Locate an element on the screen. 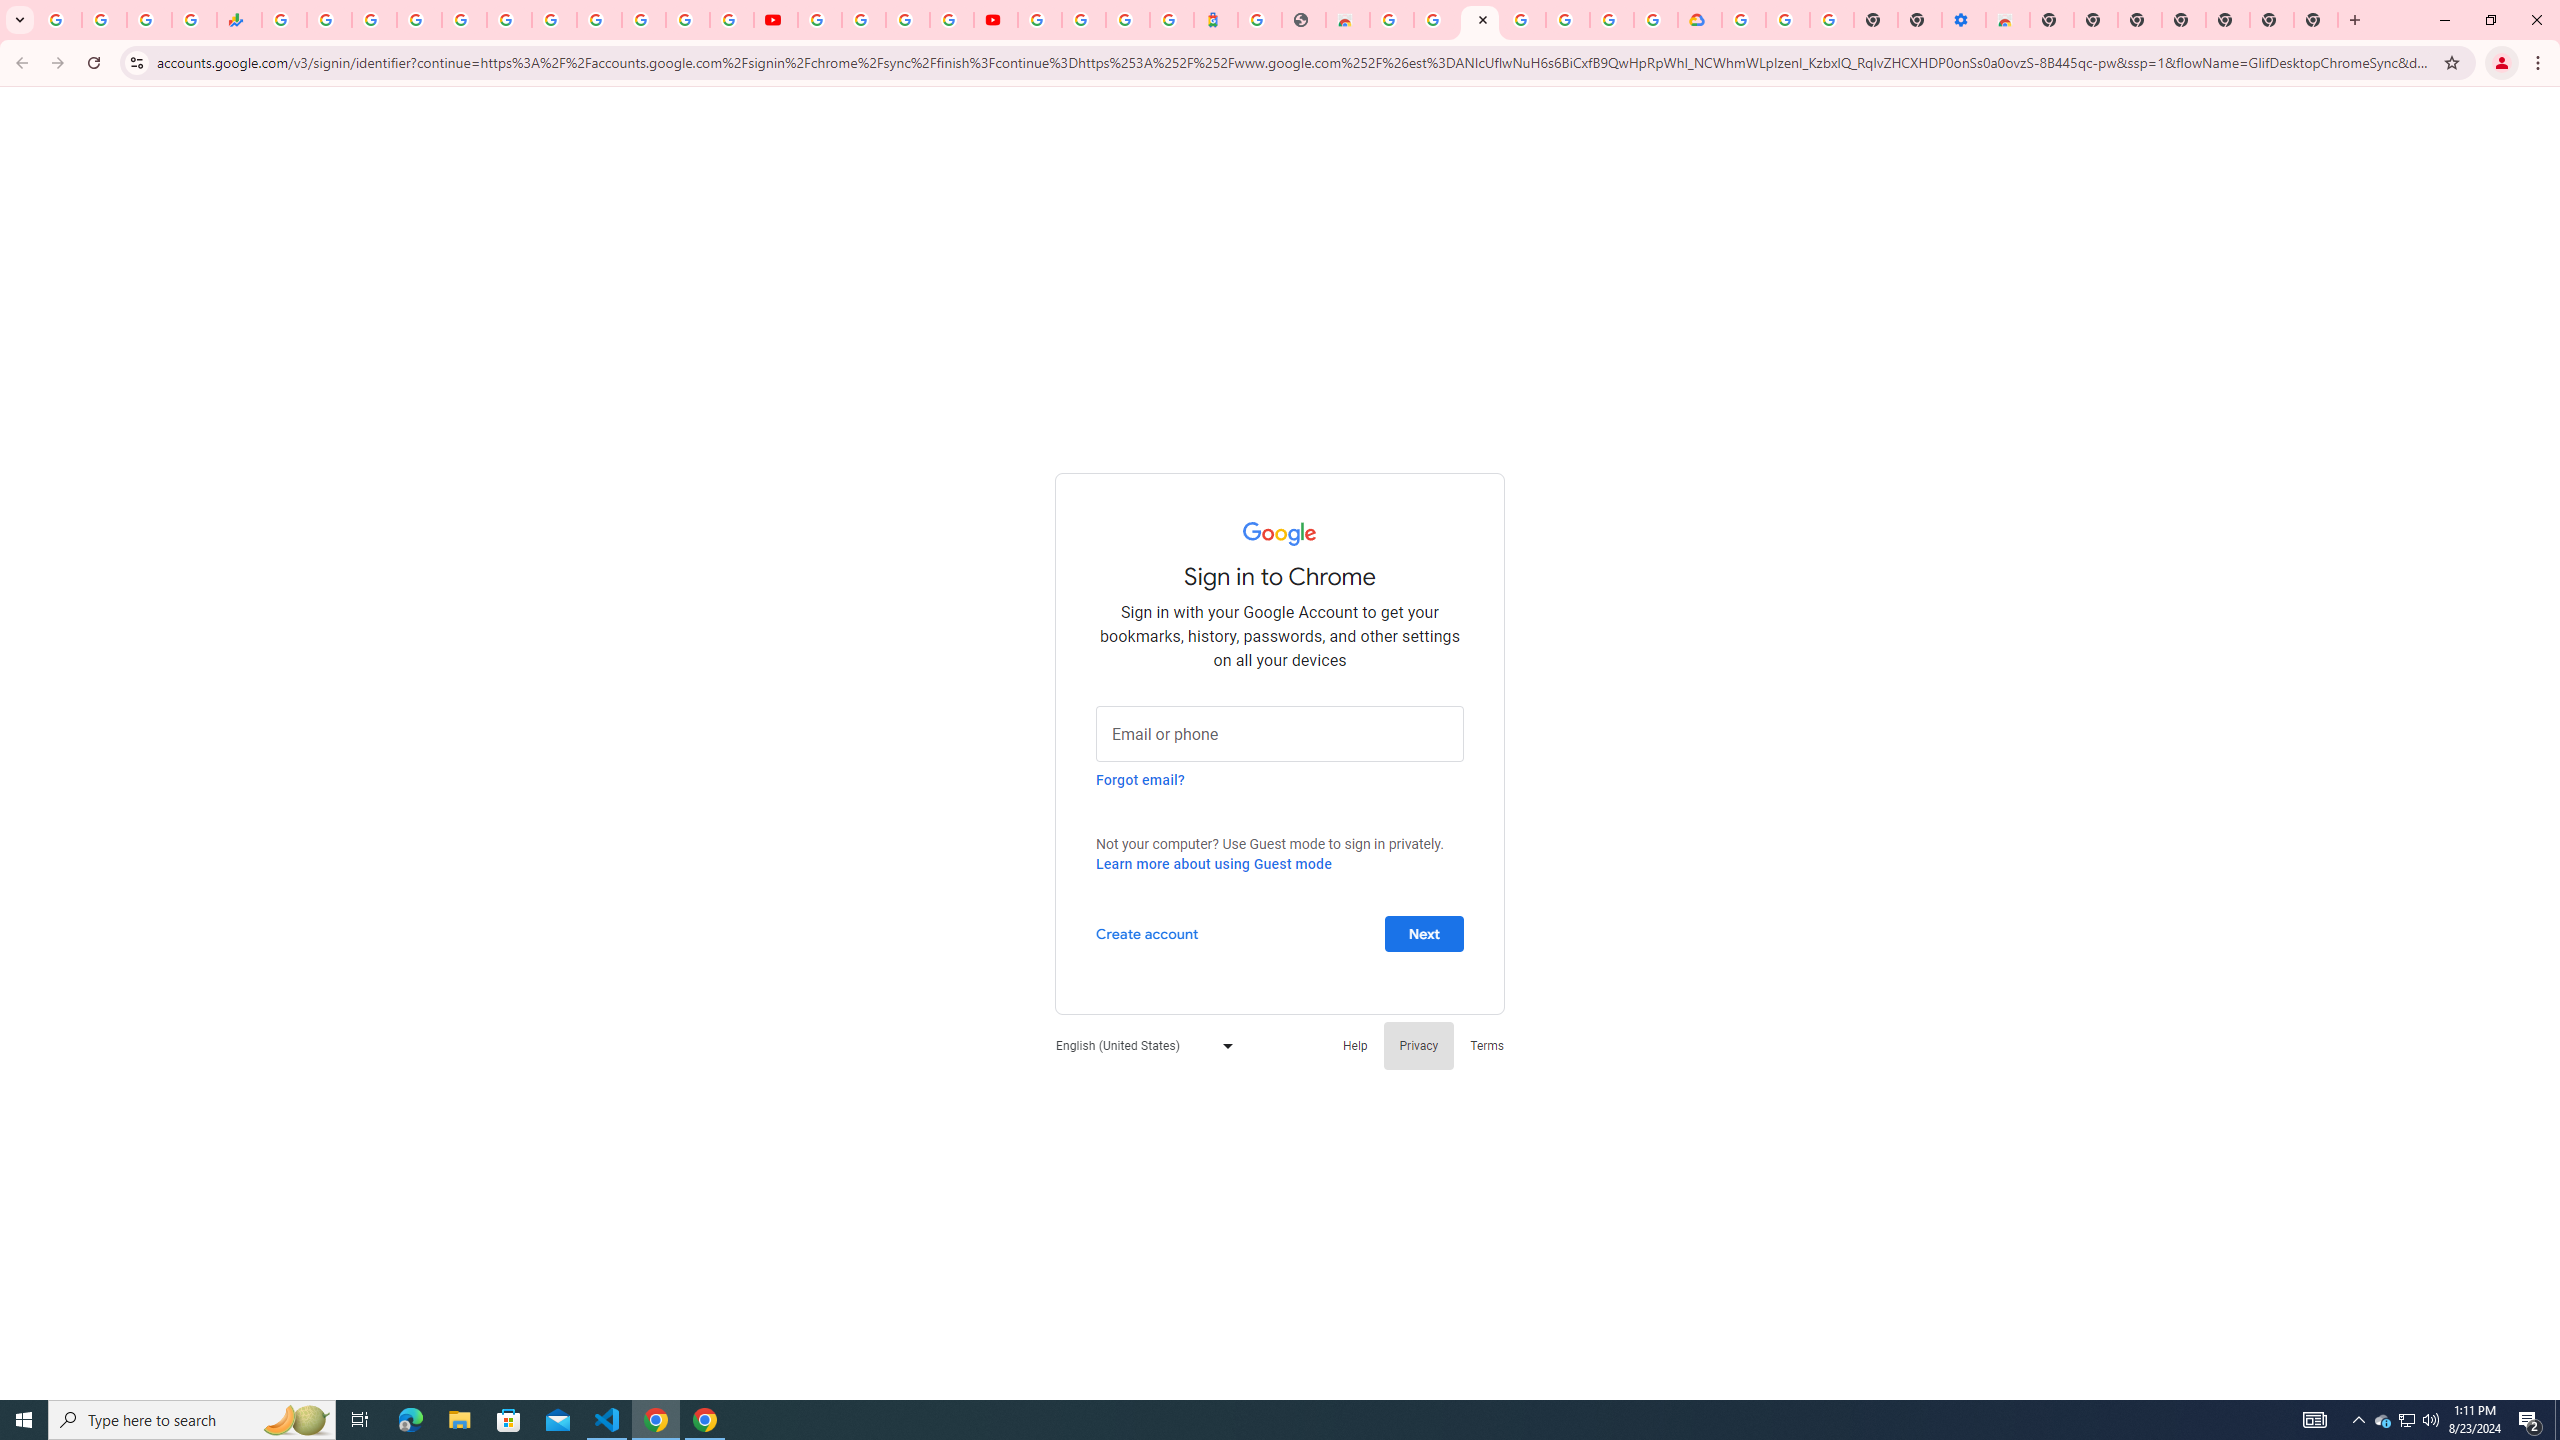 This screenshot has width=2560, height=1440. YouTube is located at coordinates (818, 20).